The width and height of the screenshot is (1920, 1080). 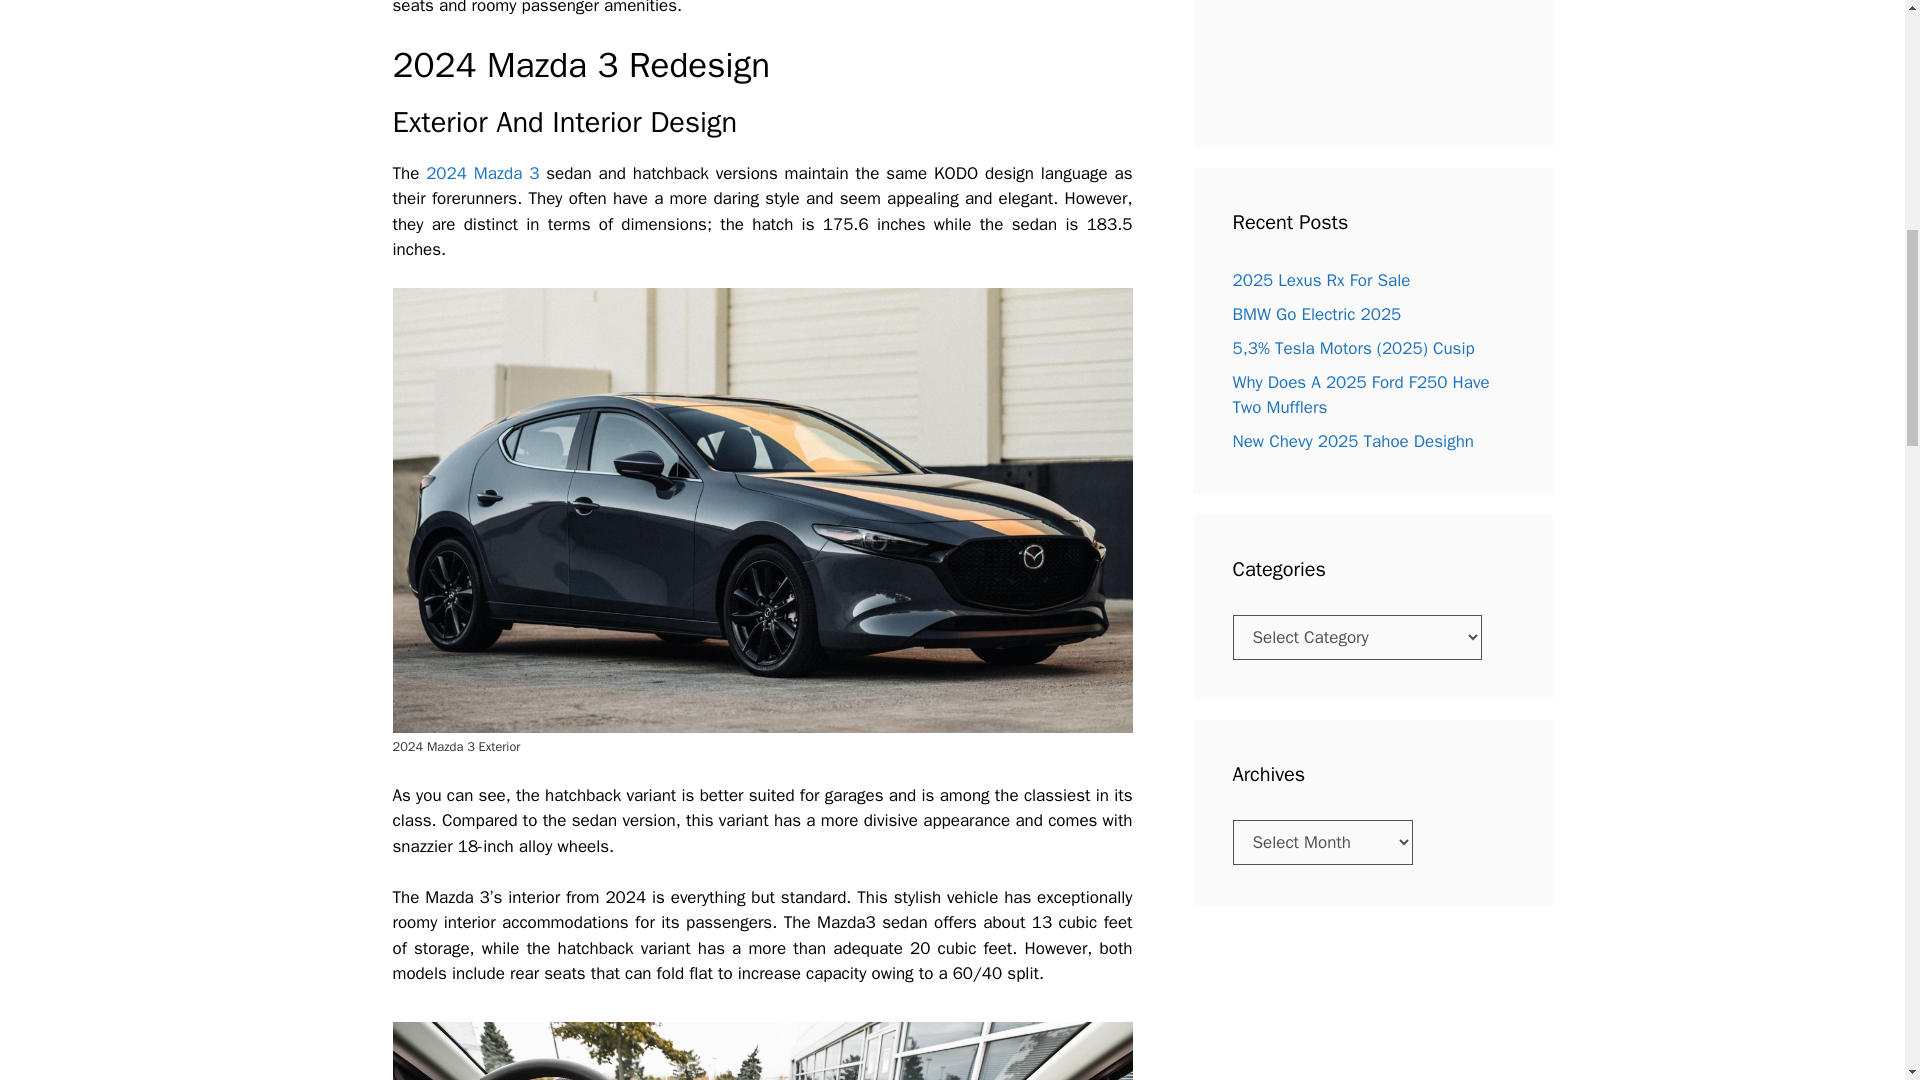 What do you see at coordinates (1336, 54) in the screenshot?
I see `Advertisement` at bounding box center [1336, 54].